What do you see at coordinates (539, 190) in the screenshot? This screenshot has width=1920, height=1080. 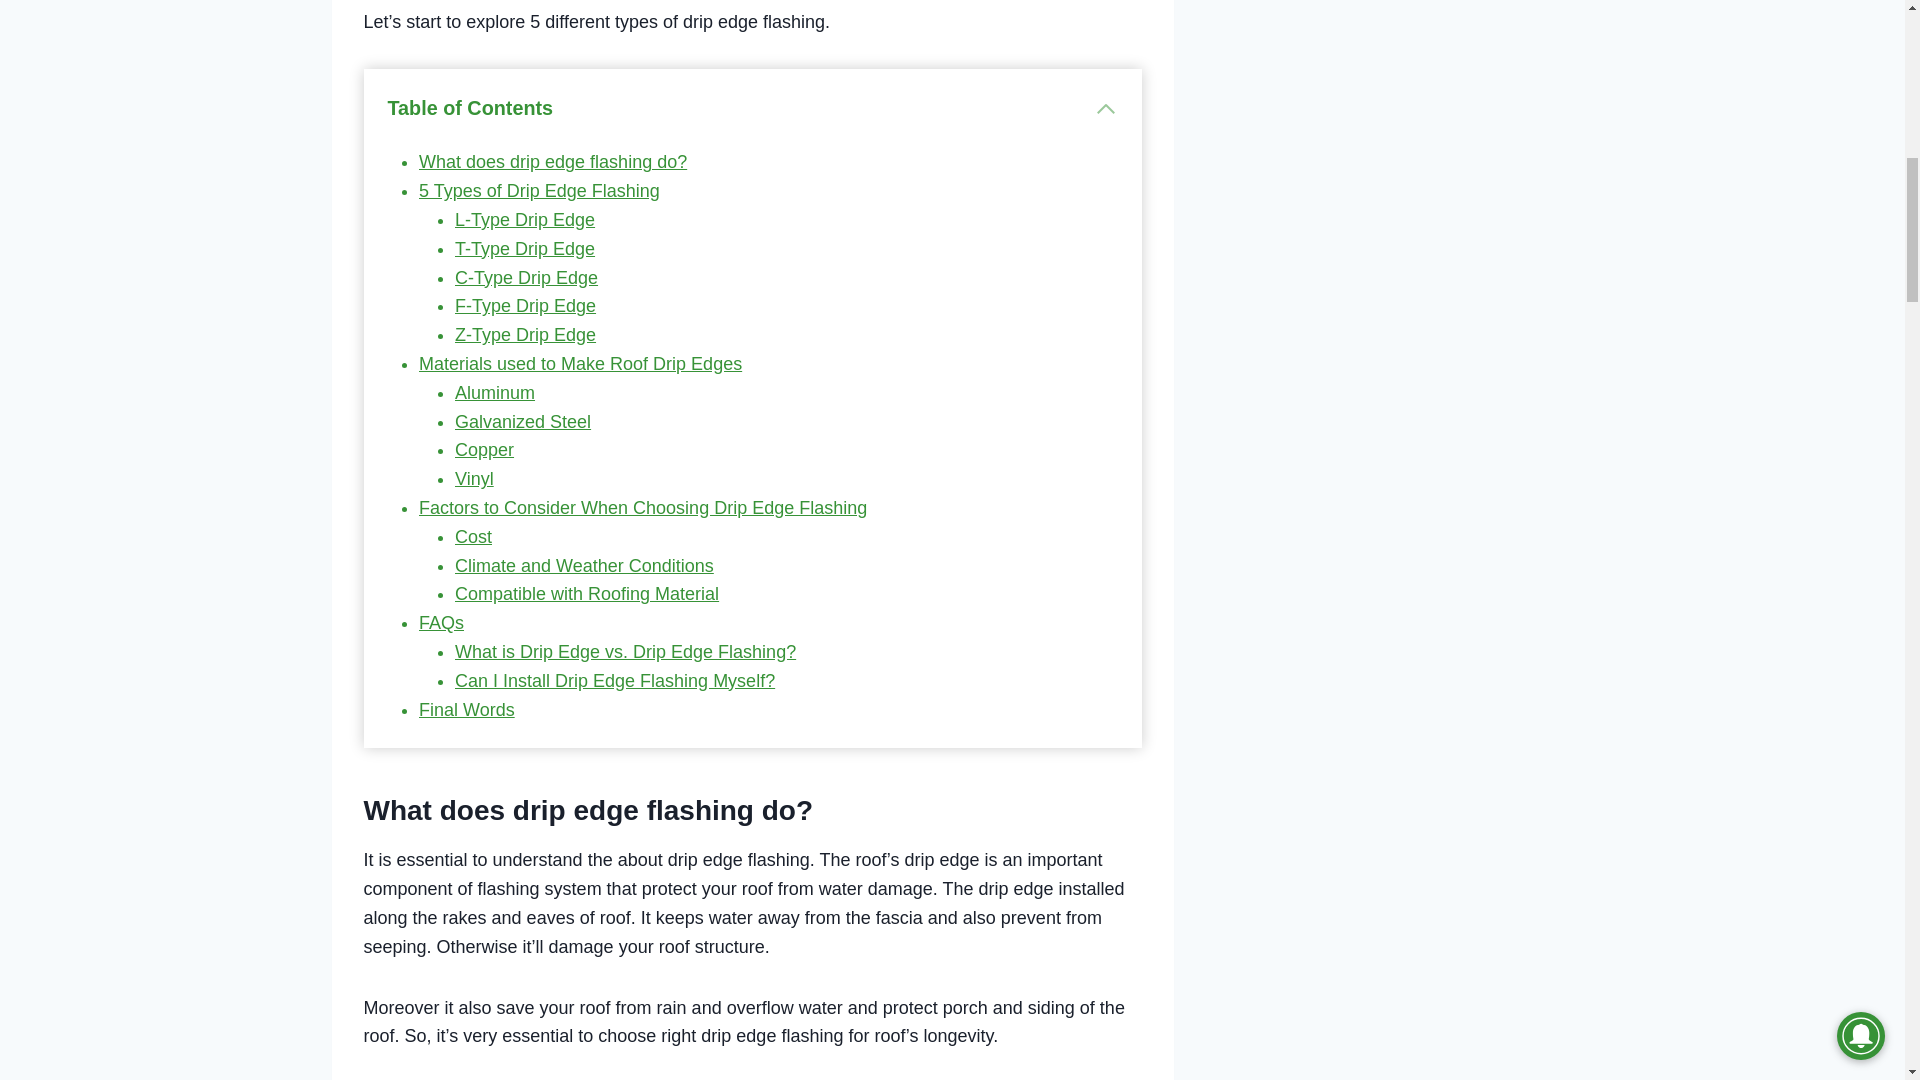 I see `5 Types of Drip Edge Flashing` at bounding box center [539, 190].